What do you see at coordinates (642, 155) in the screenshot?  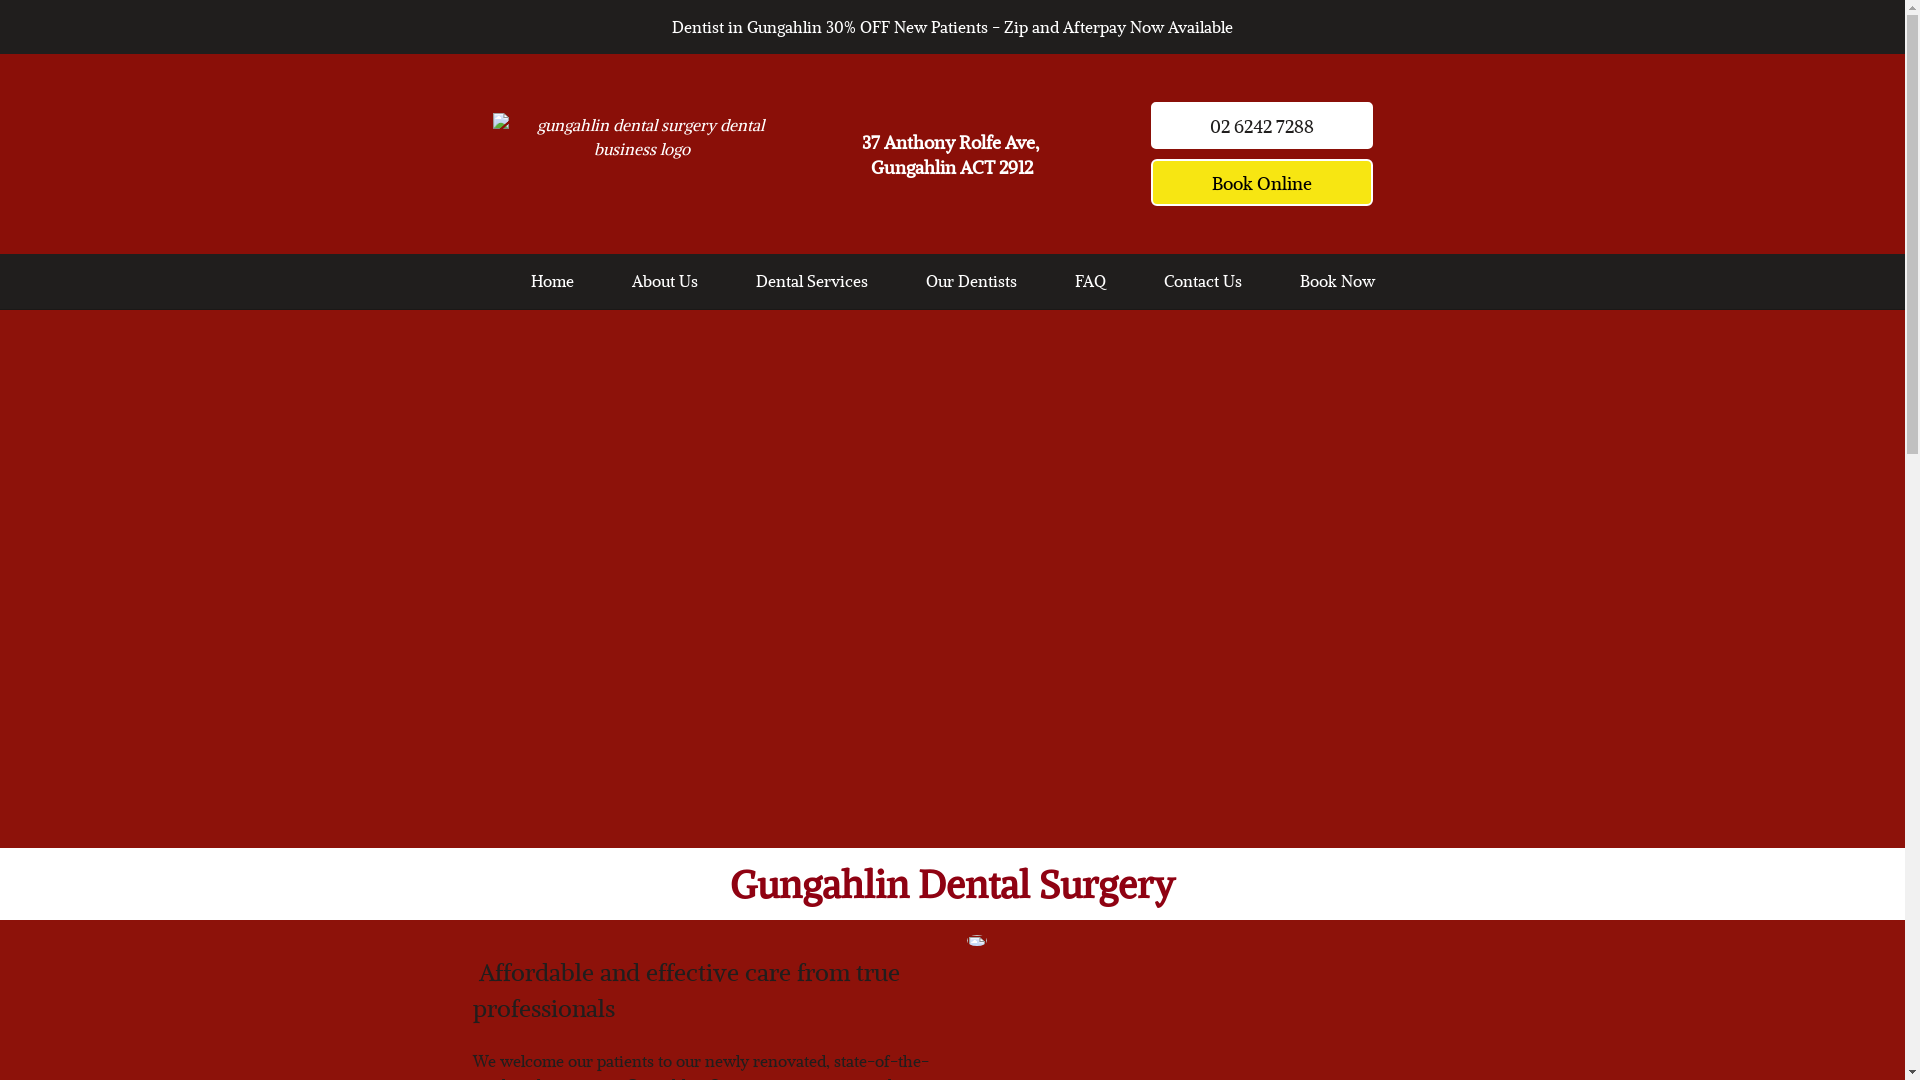 I see `dental business logo` at bounding box center [642, 155].